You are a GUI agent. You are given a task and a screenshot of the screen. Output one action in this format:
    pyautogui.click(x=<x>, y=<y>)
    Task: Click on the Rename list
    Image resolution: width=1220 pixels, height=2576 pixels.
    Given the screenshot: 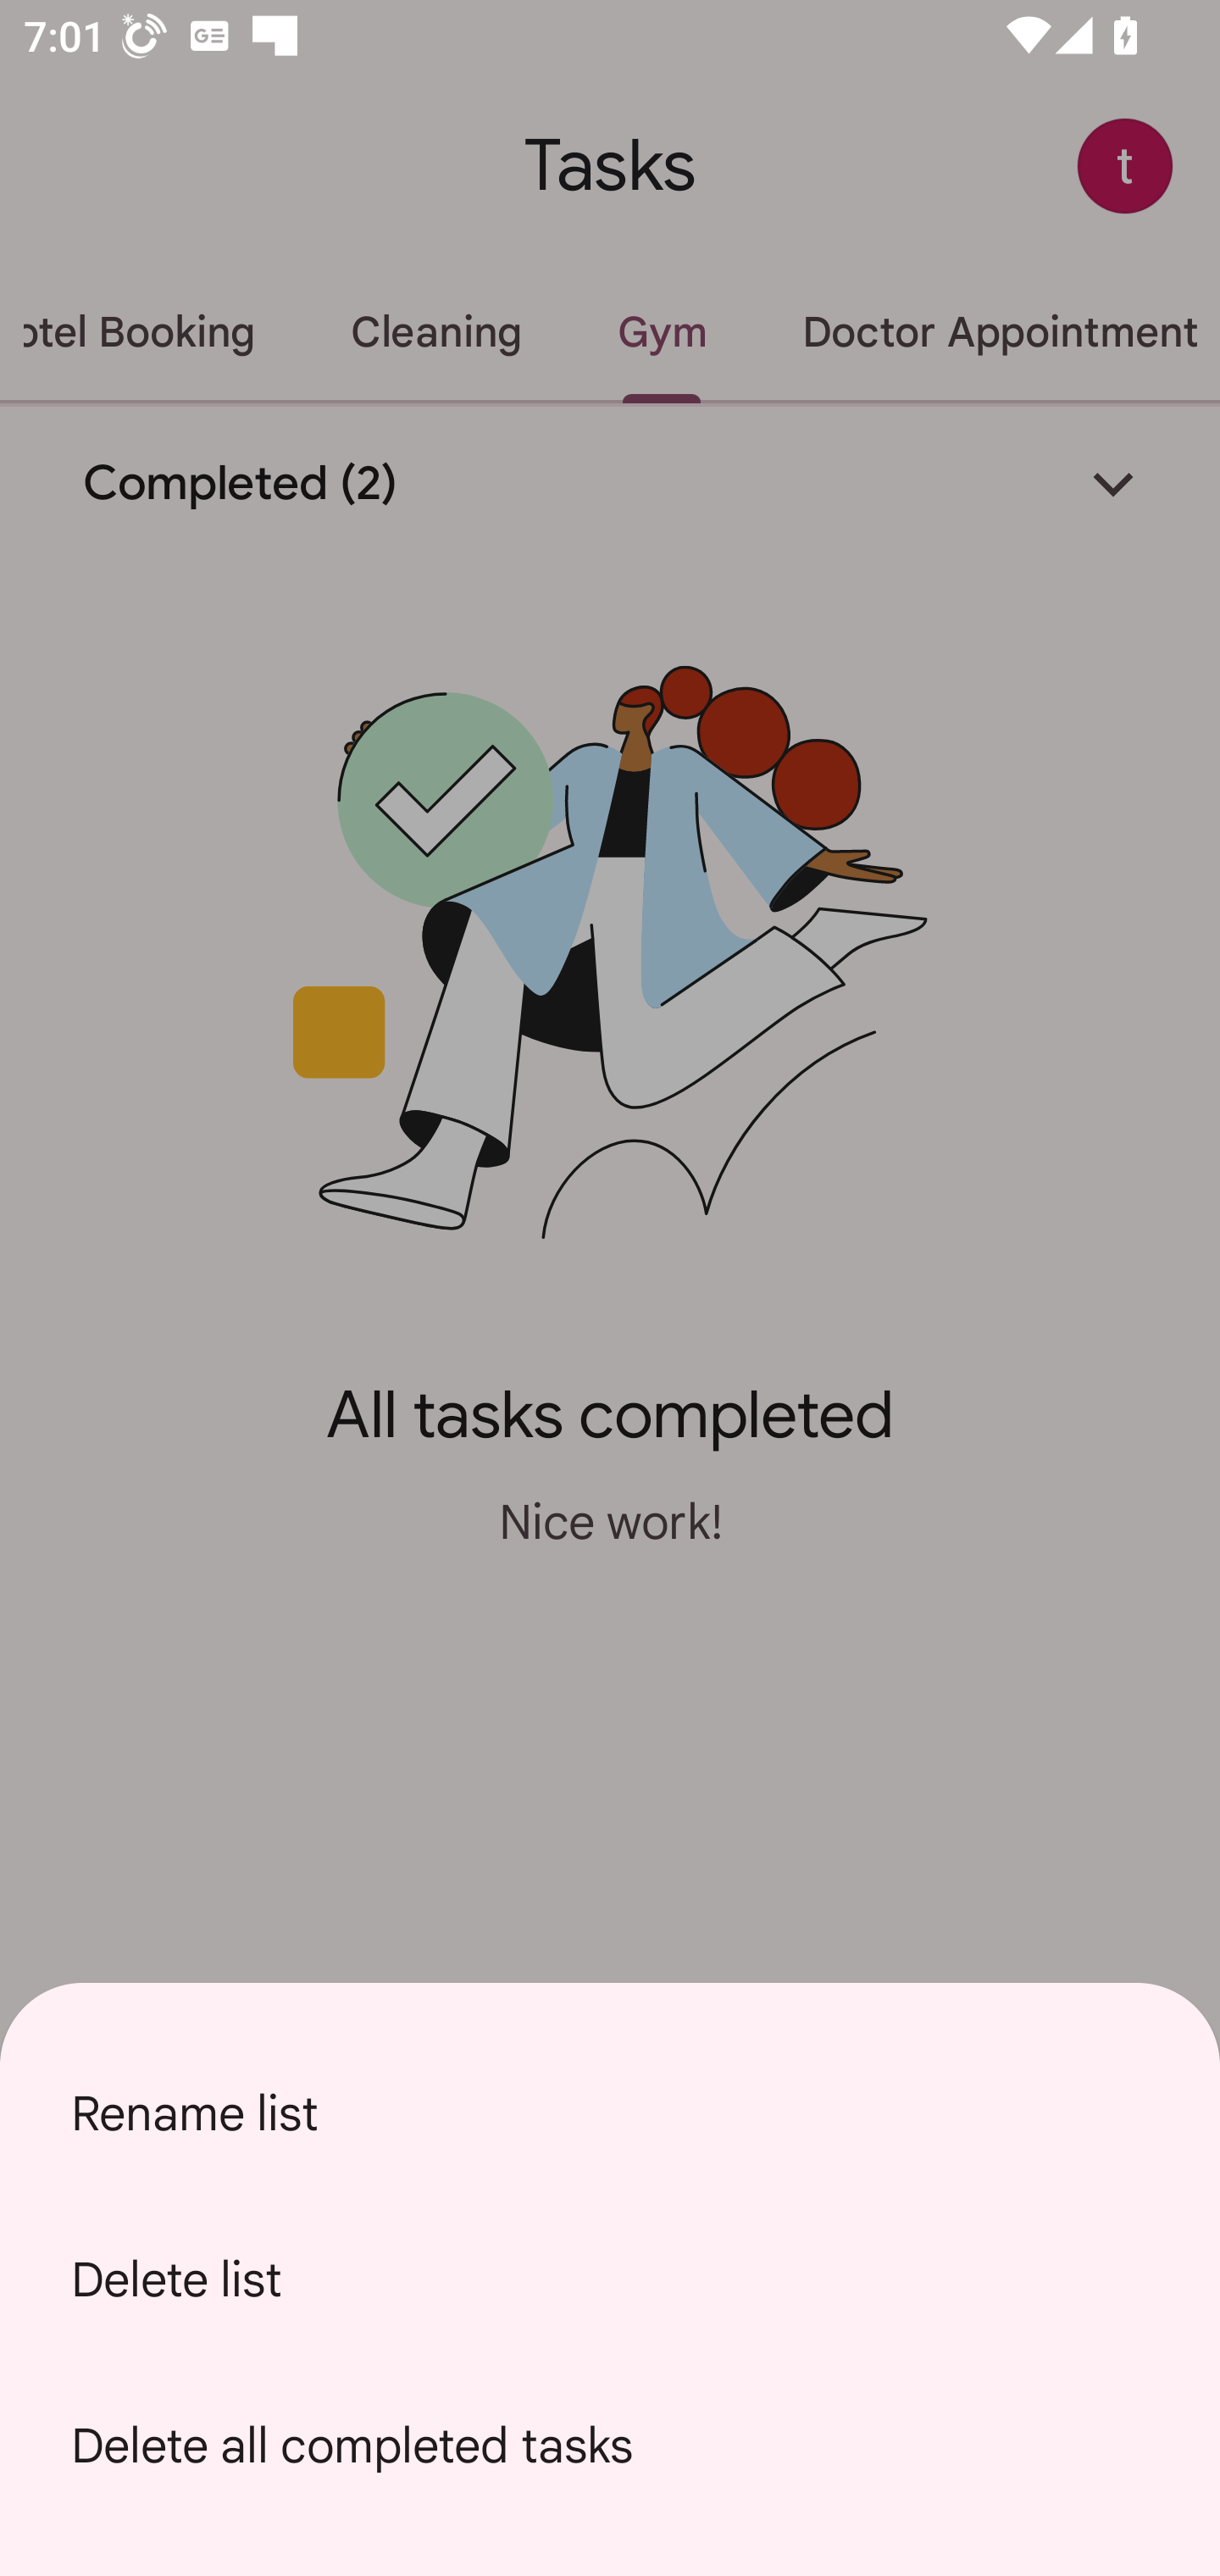 What is the action you would take?
    pyautogui.click(x=610, y=2113)
    